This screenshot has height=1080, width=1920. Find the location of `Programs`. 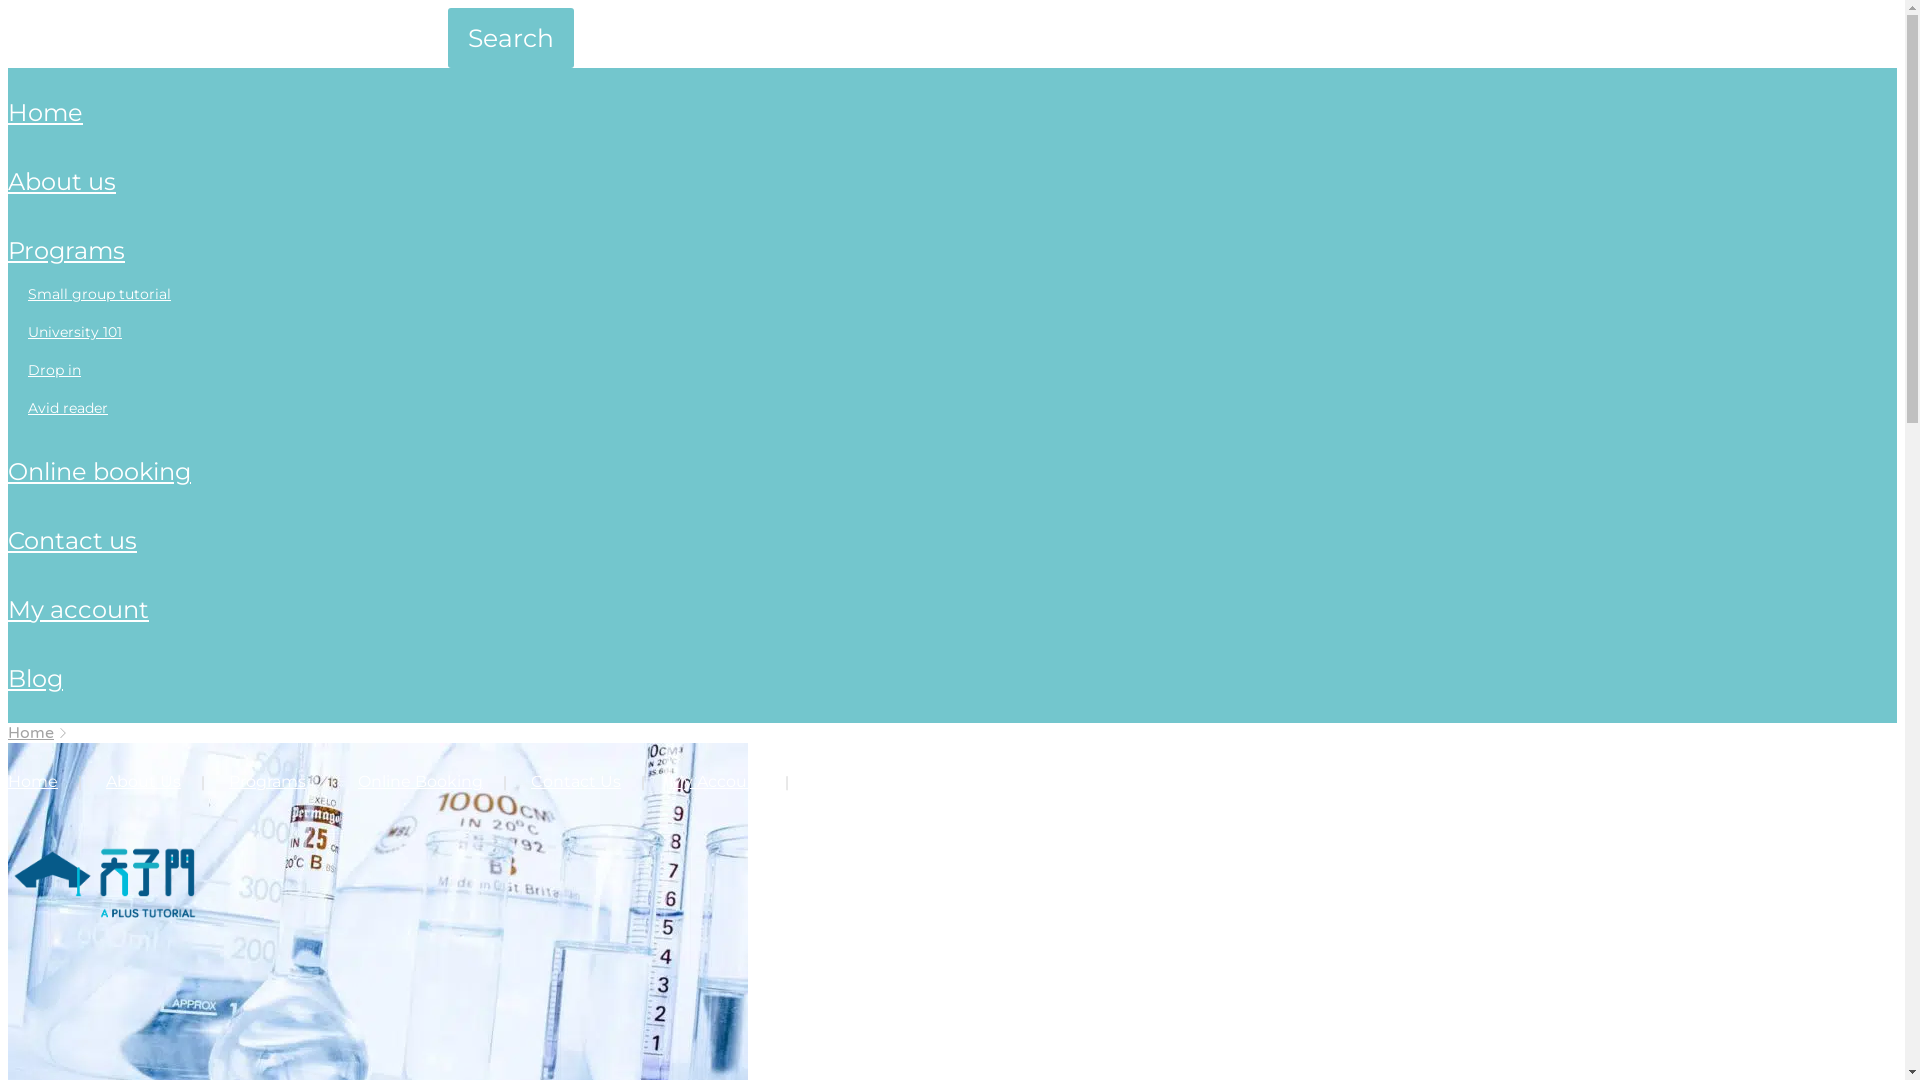

Programs is located at coordinates (268, 782).